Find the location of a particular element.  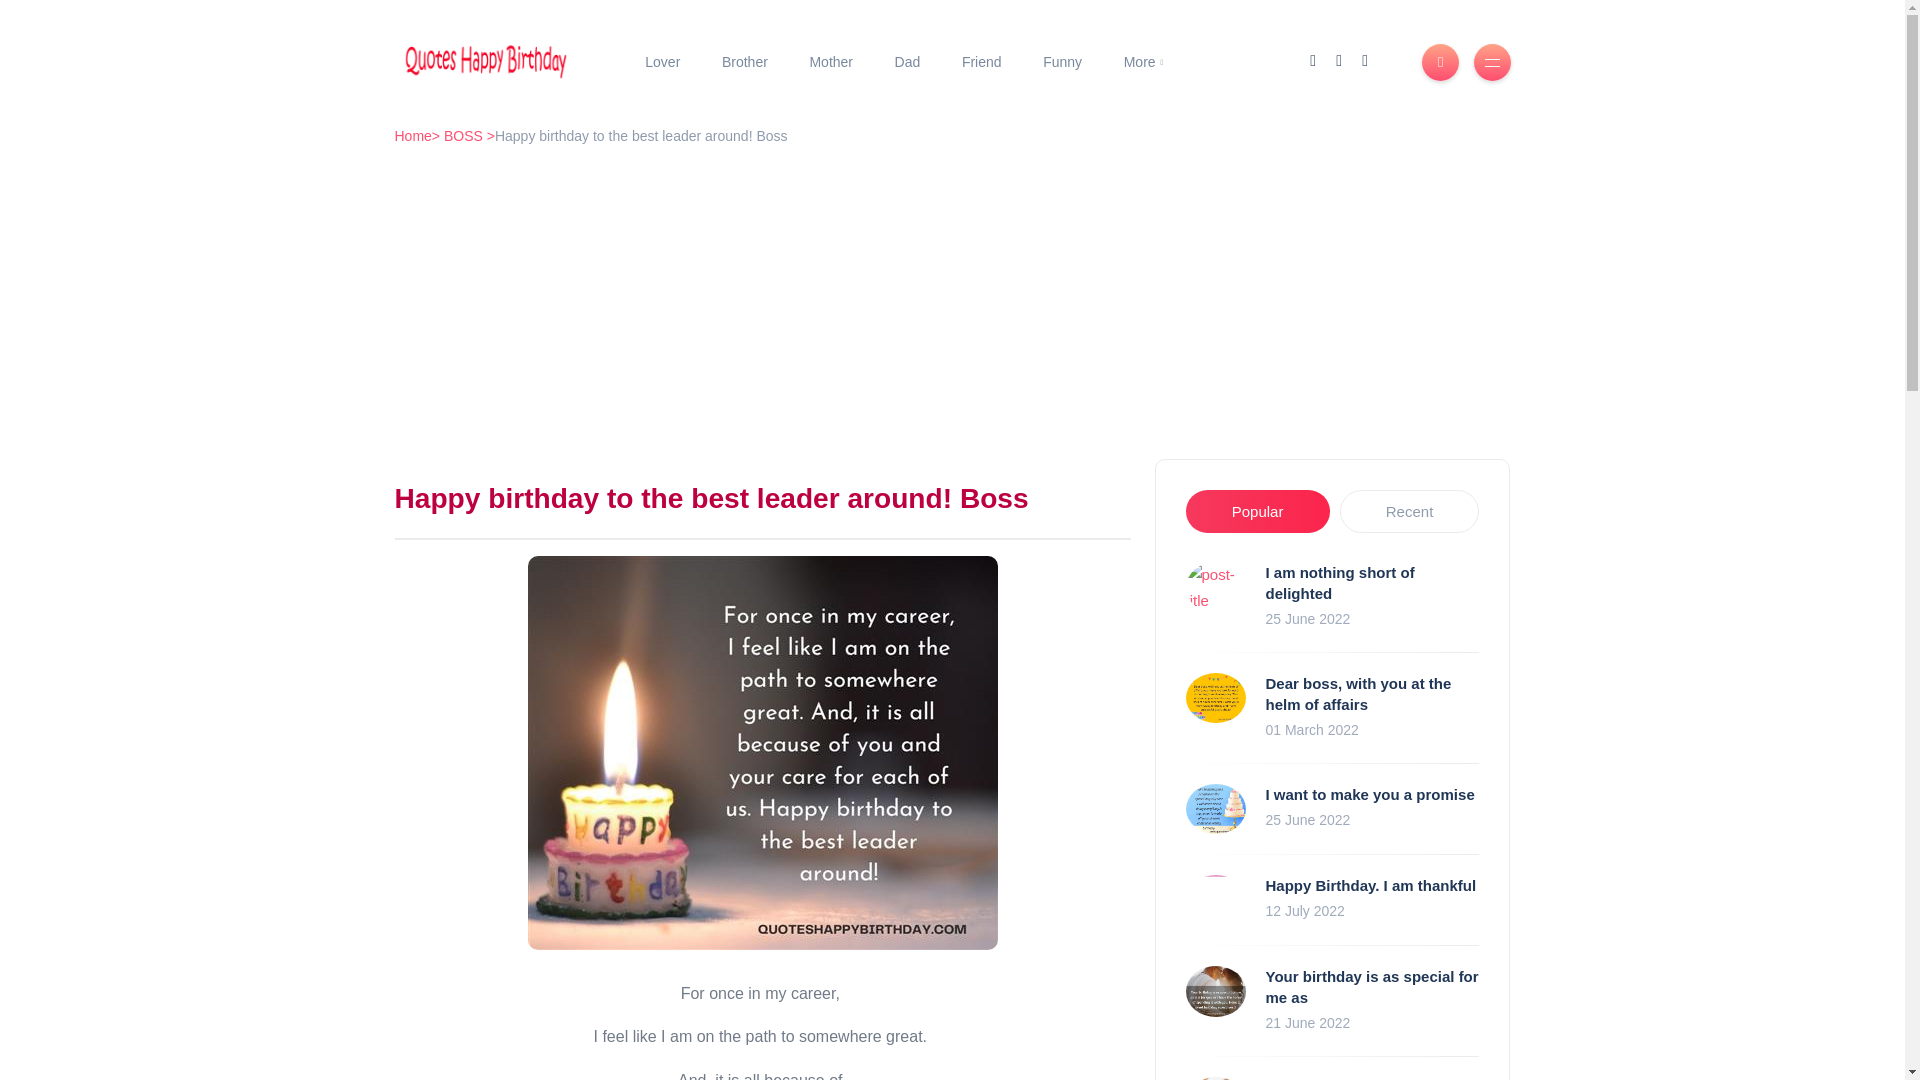

Dad is located at coordinates (906, 63).